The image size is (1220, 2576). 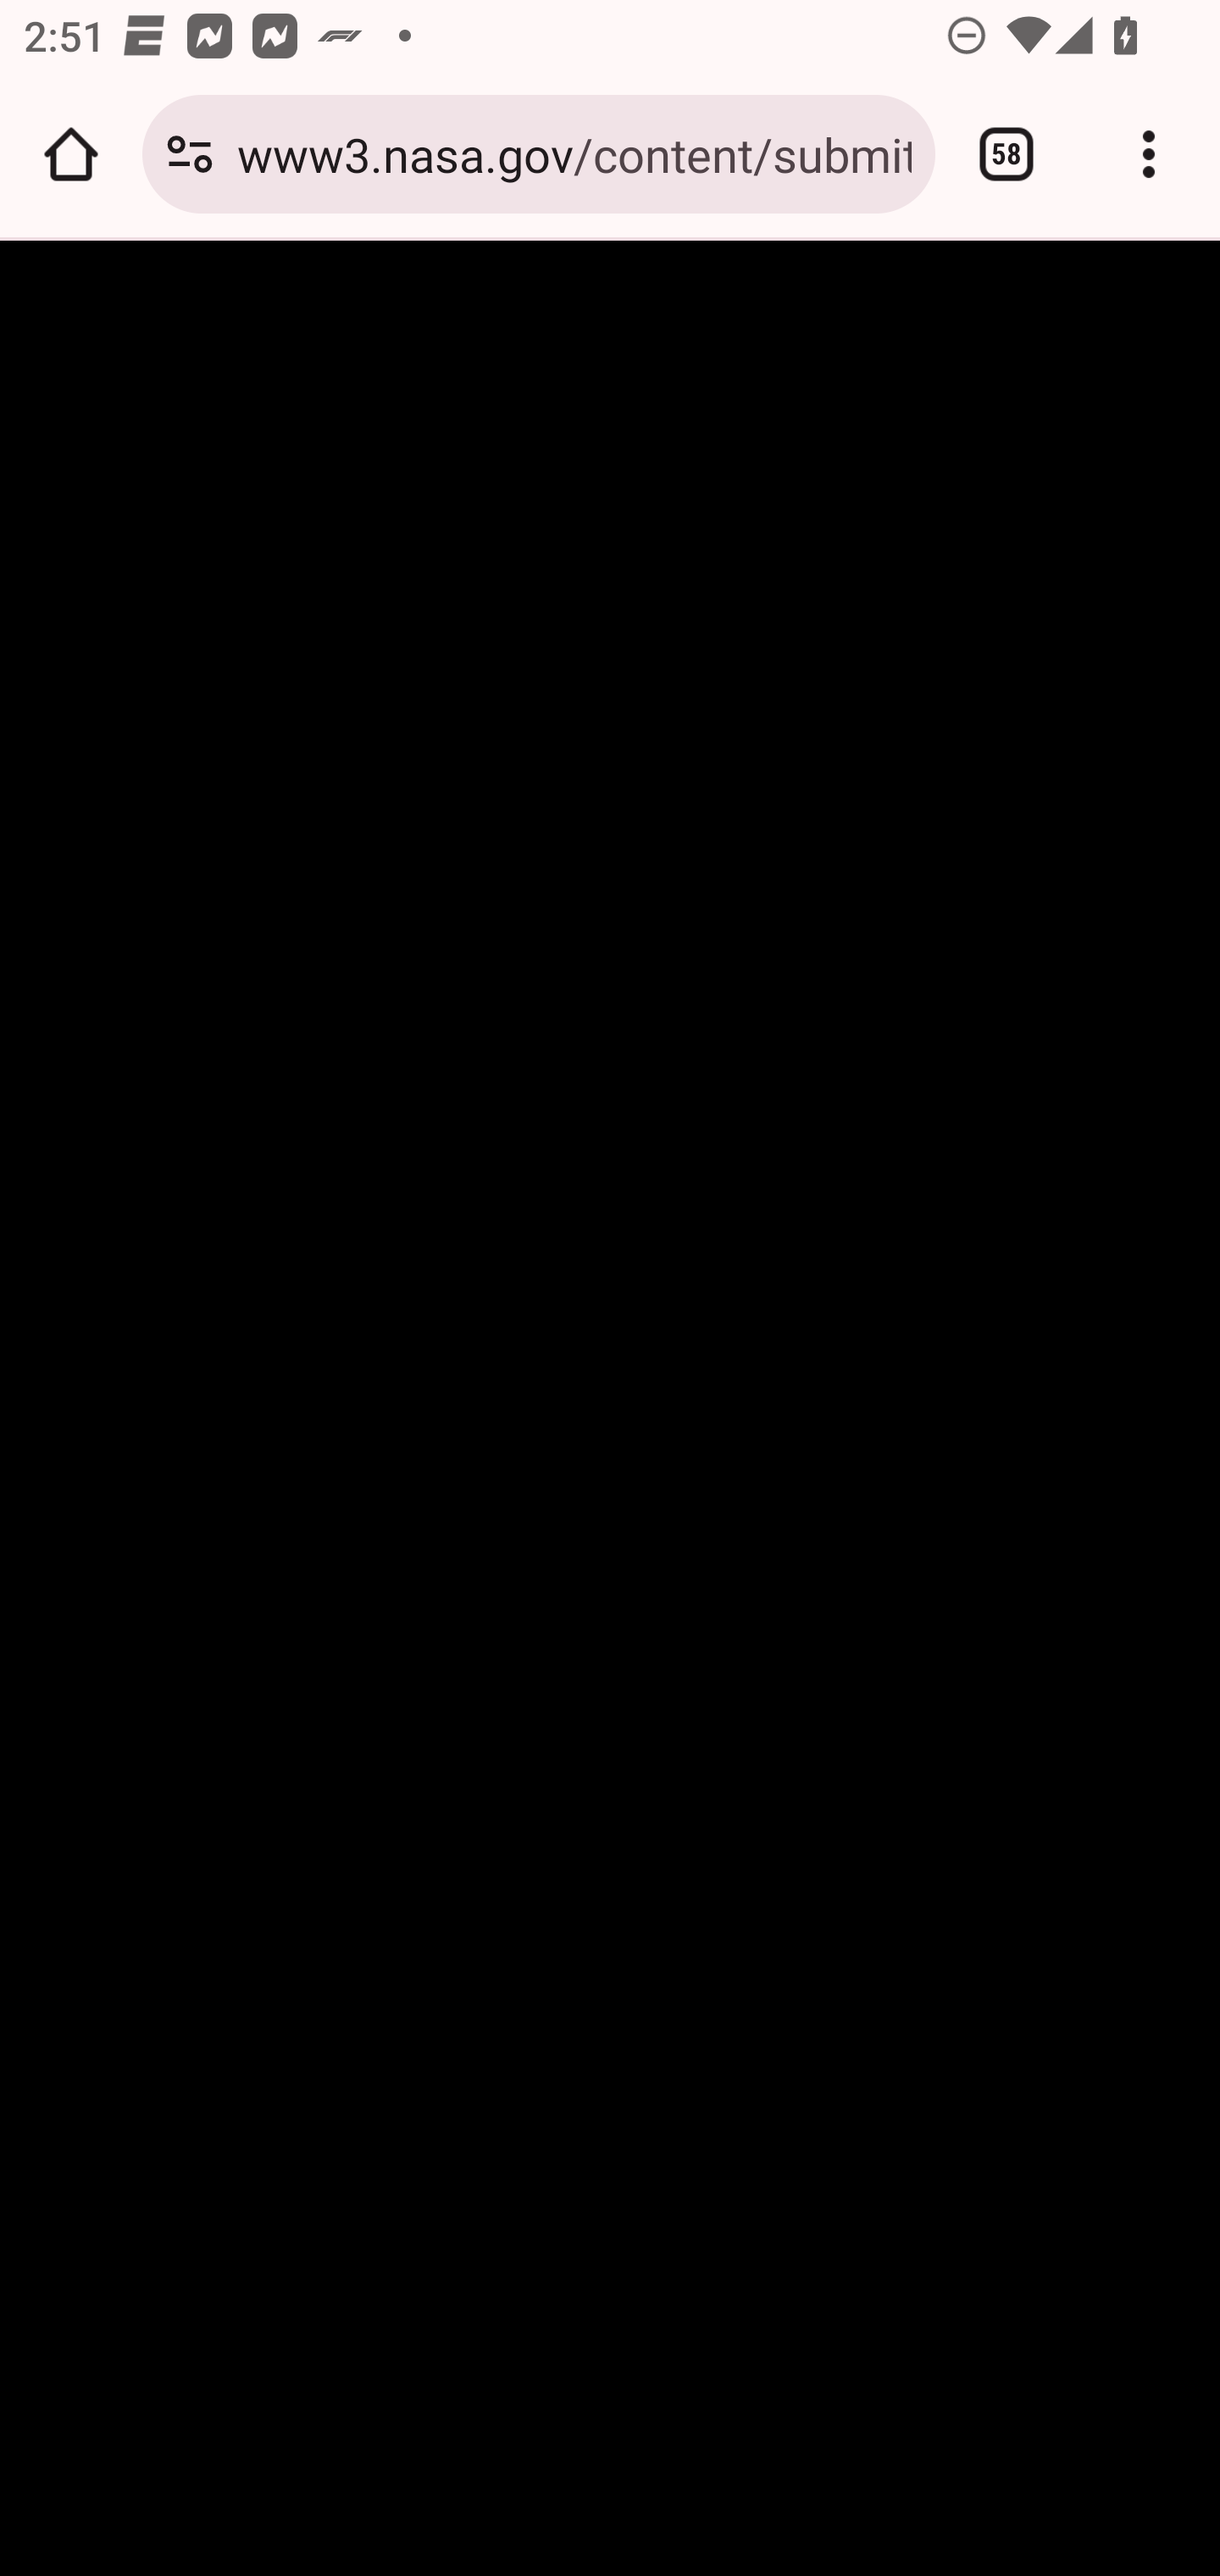 What do you see at coordinates (1149, 154) in the screenshot?
I see `Customize and control Google Chrome` at bounding box center [1149, 154].